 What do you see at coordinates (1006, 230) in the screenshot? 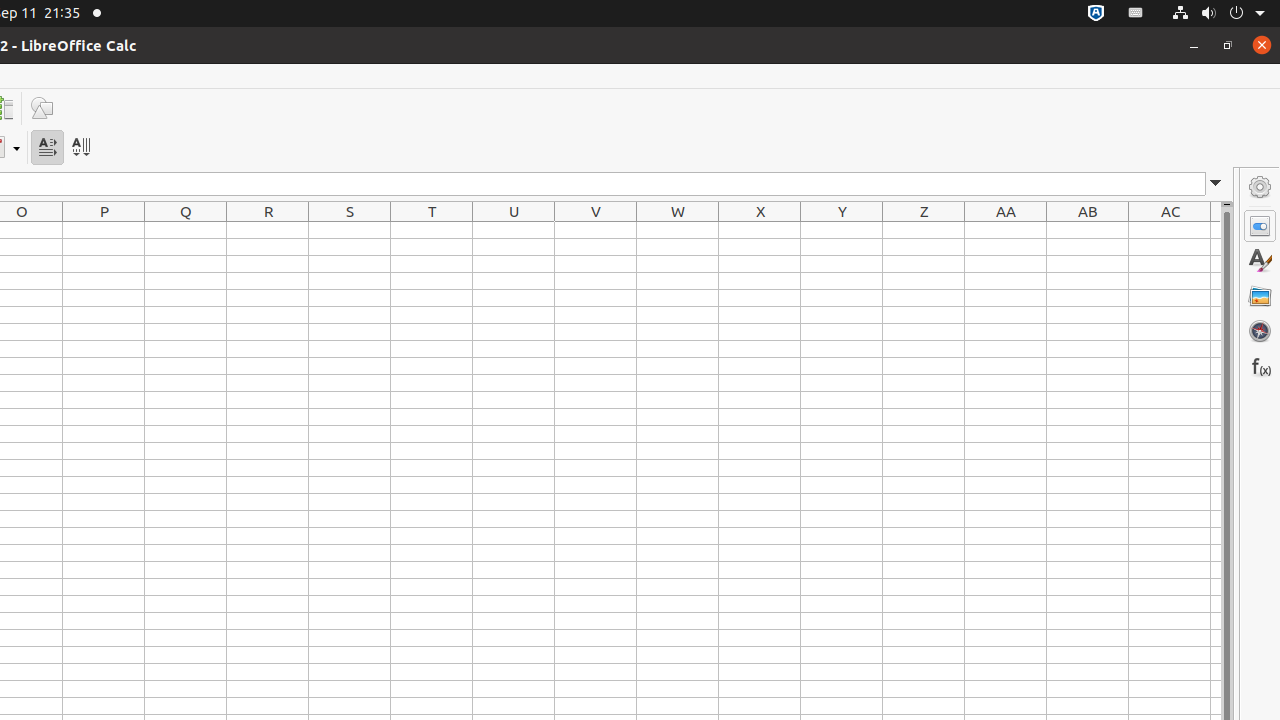
I see `AA1` at bounding box center [1006, 230].